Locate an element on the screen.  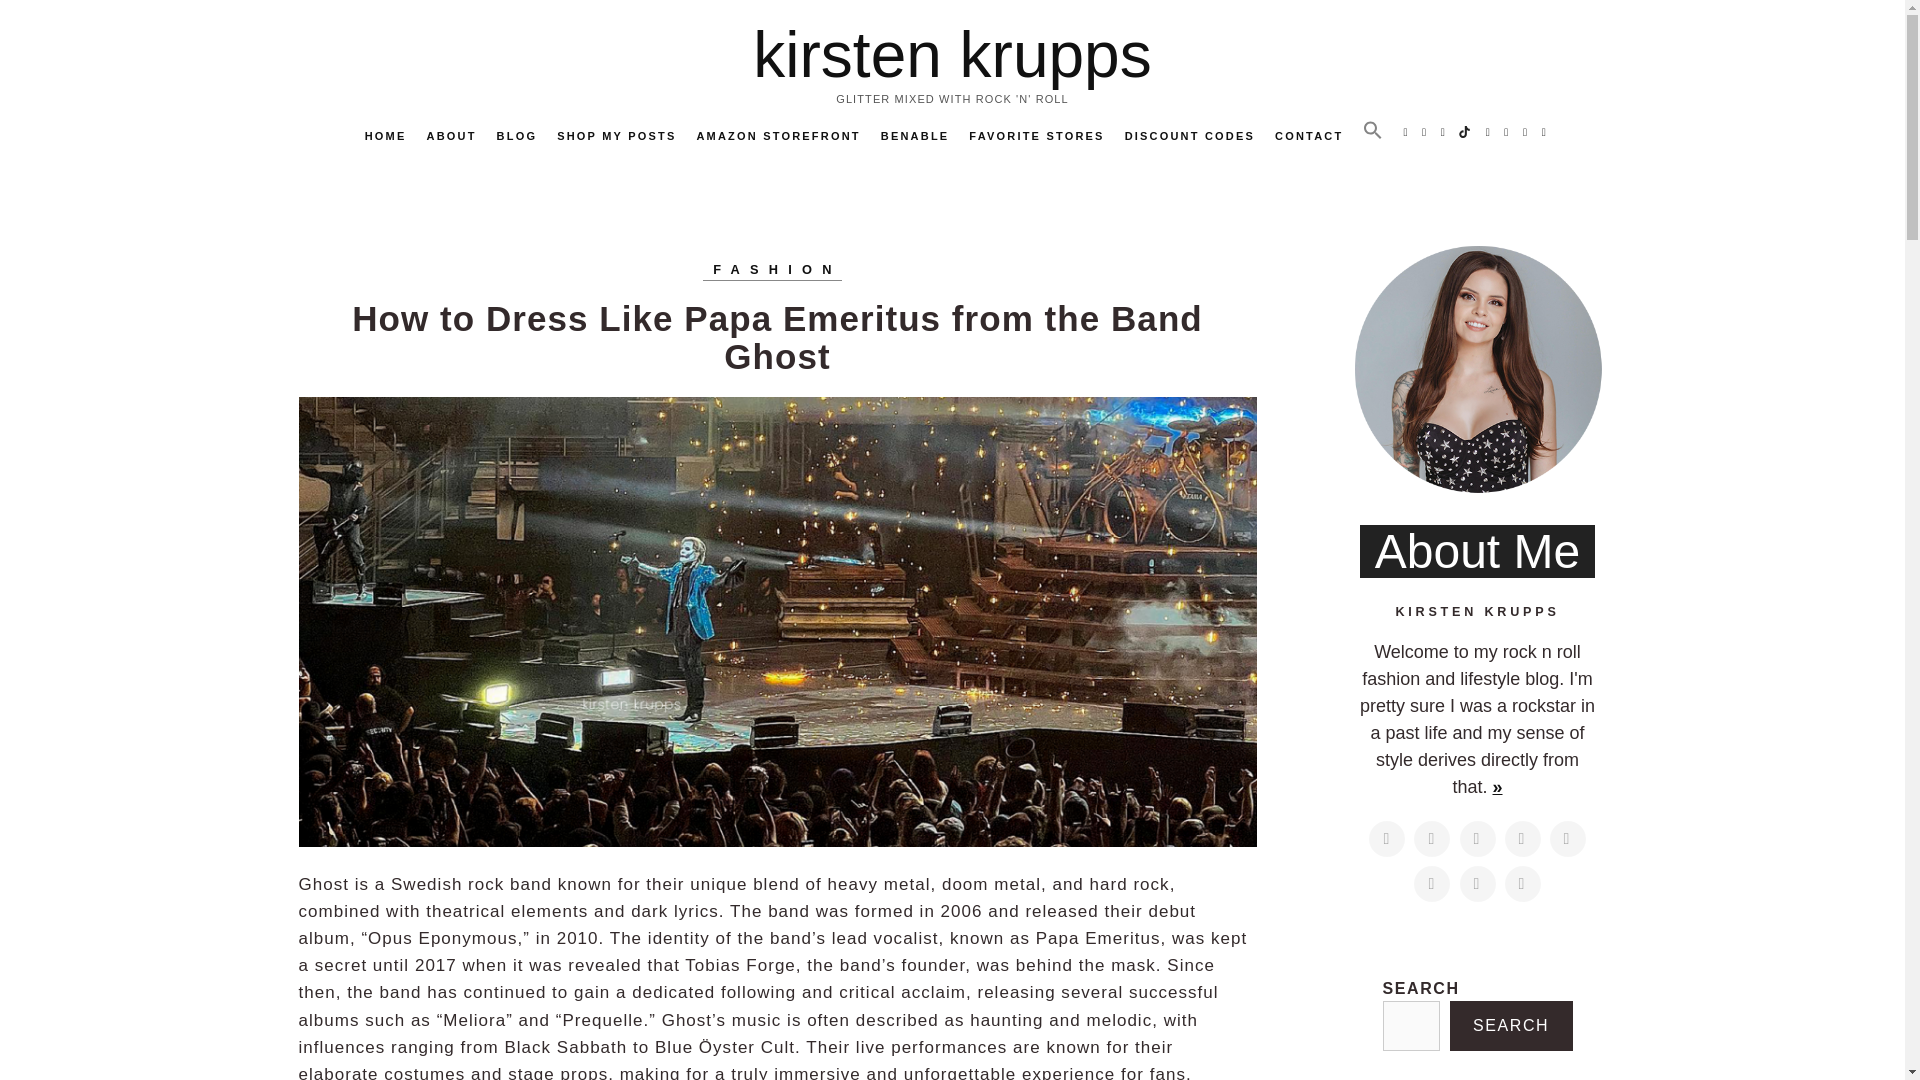
HOME is located at coordinates (386, 136).